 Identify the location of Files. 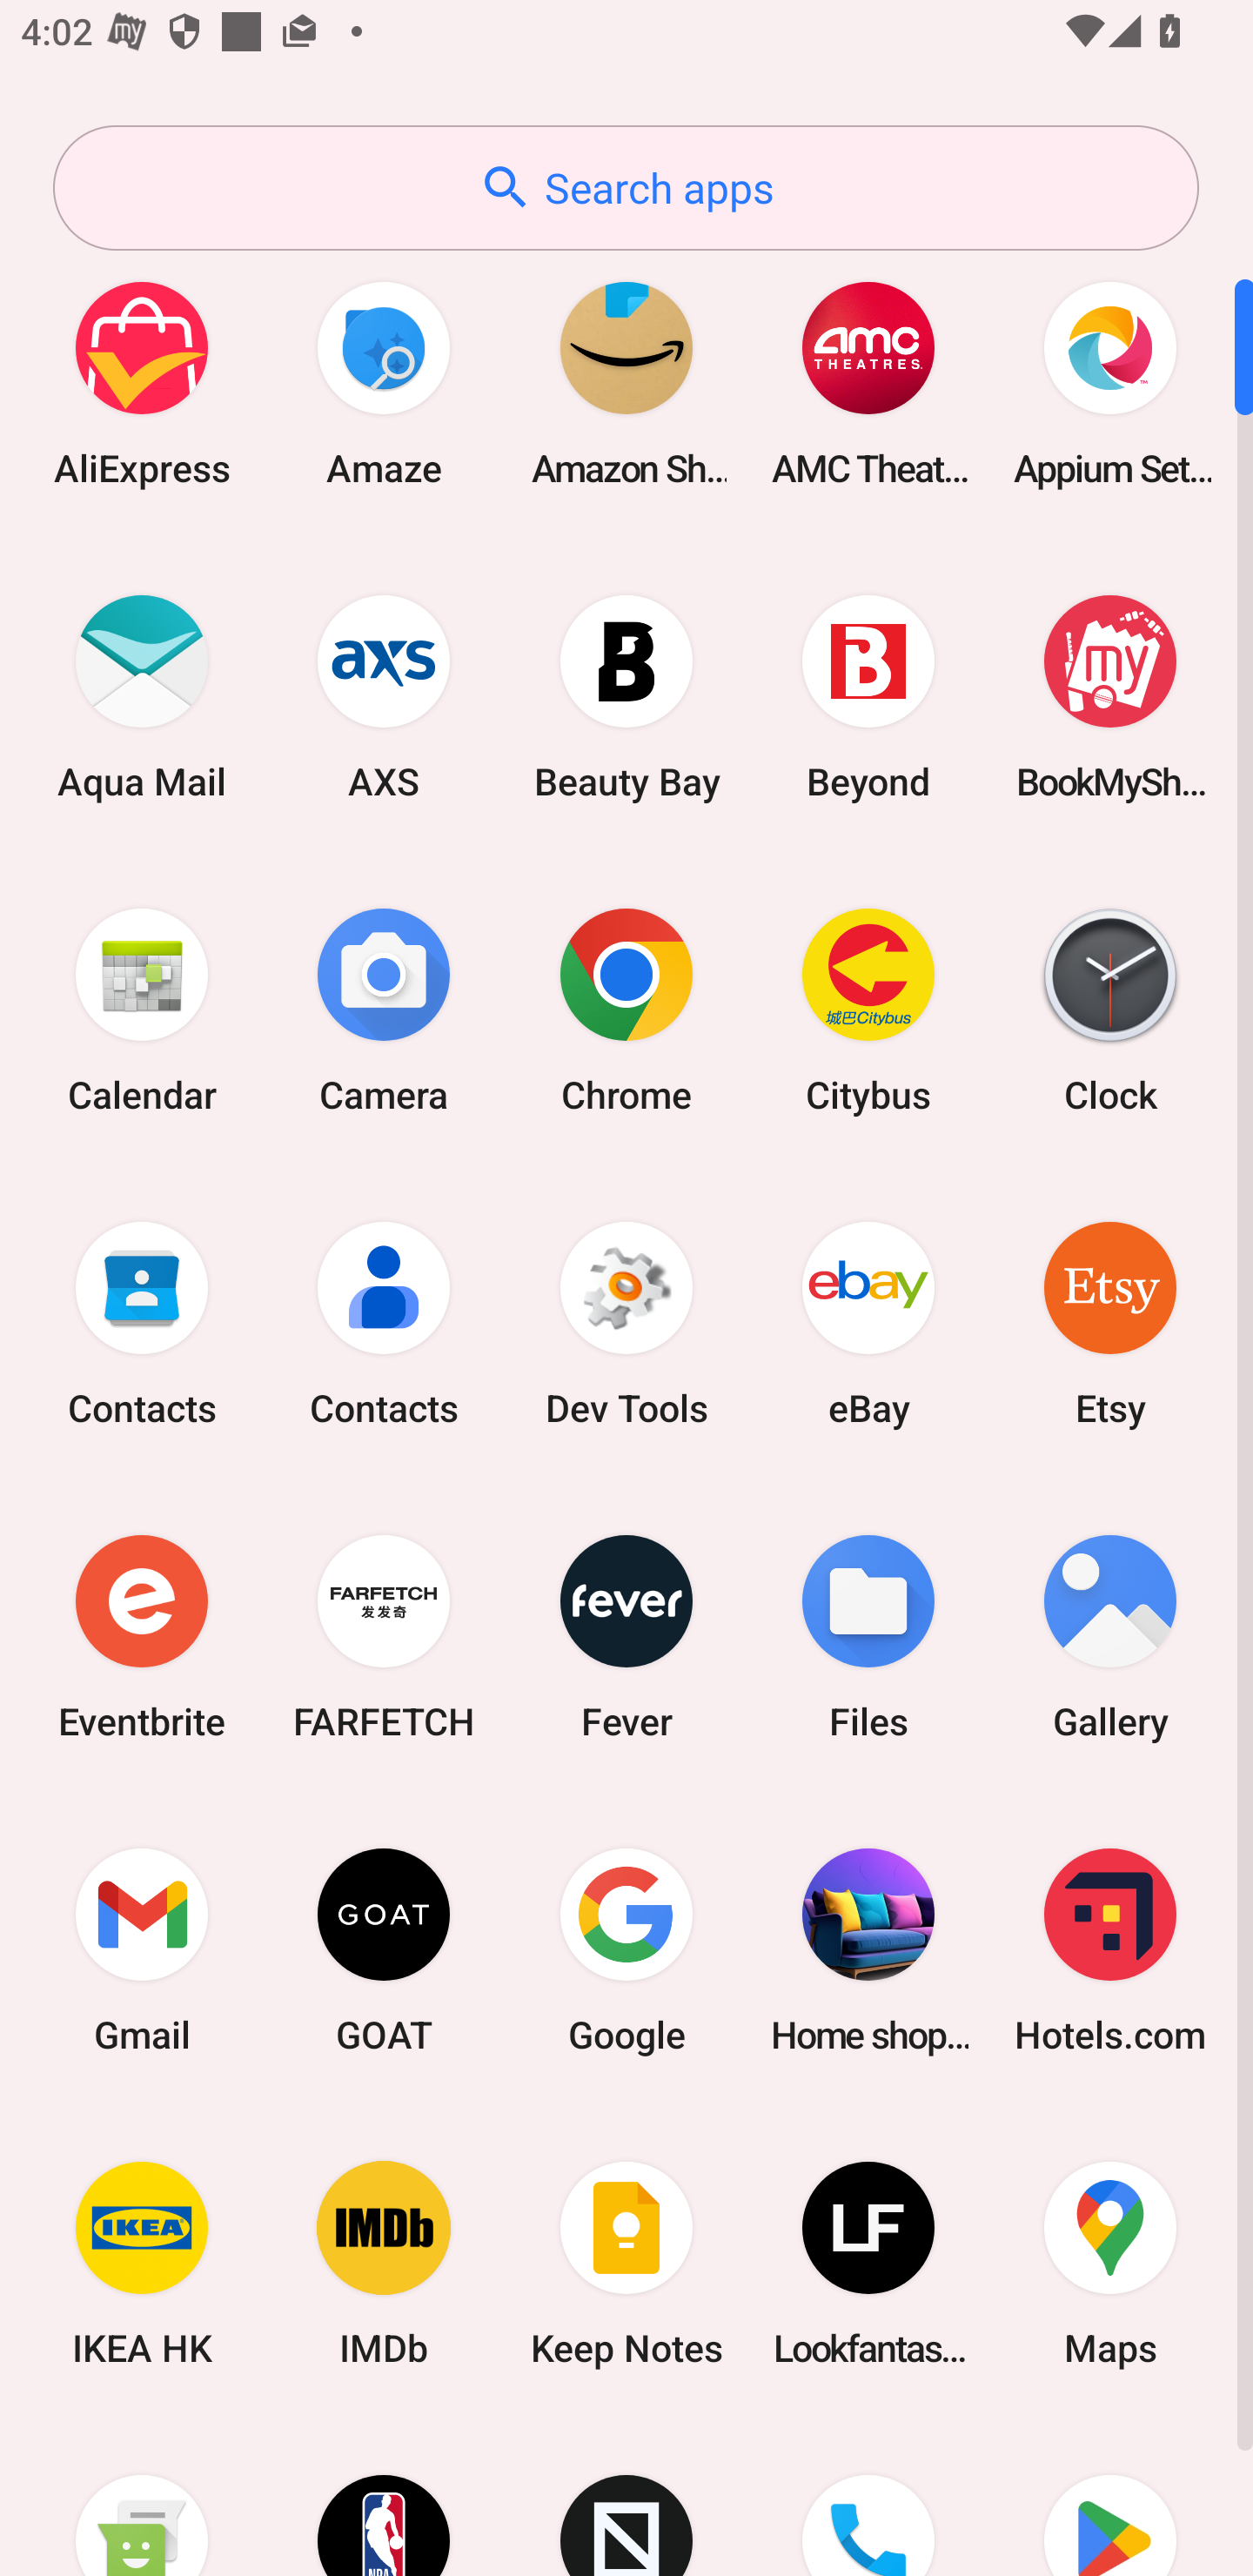
(868, 1636).